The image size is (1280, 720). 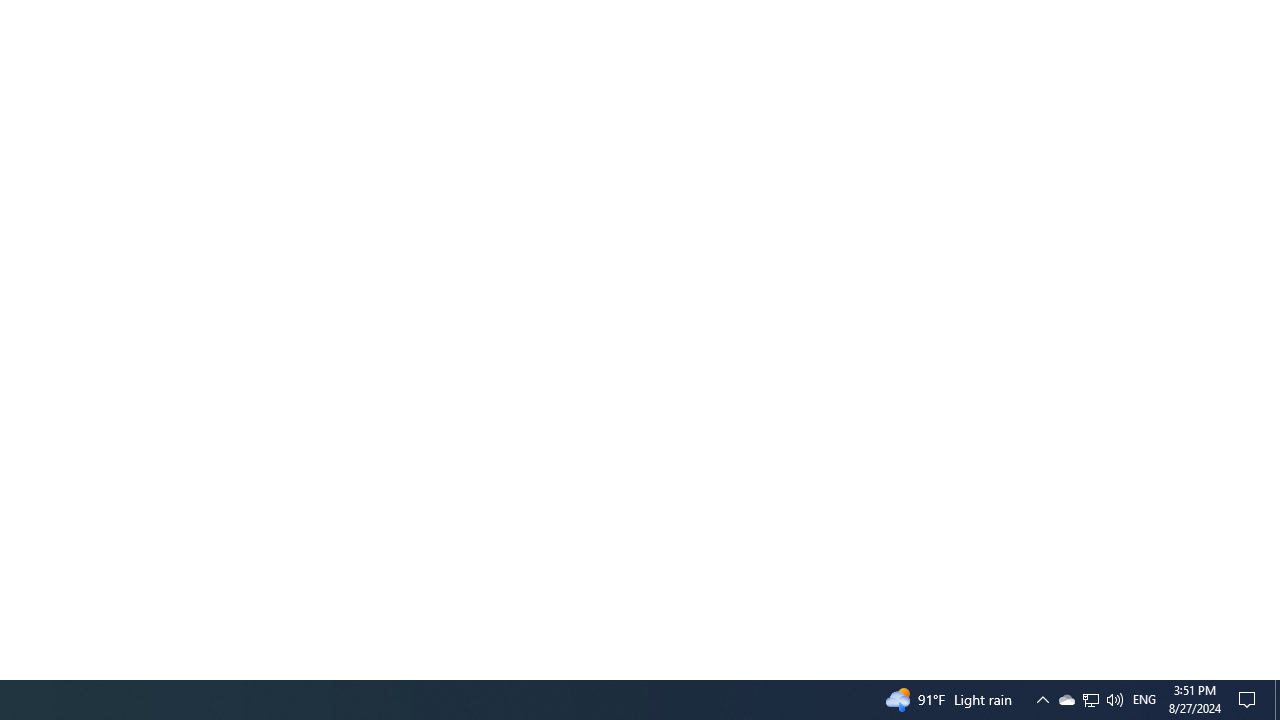 I want to click on Show desktop, so click(x=1277, y=700).